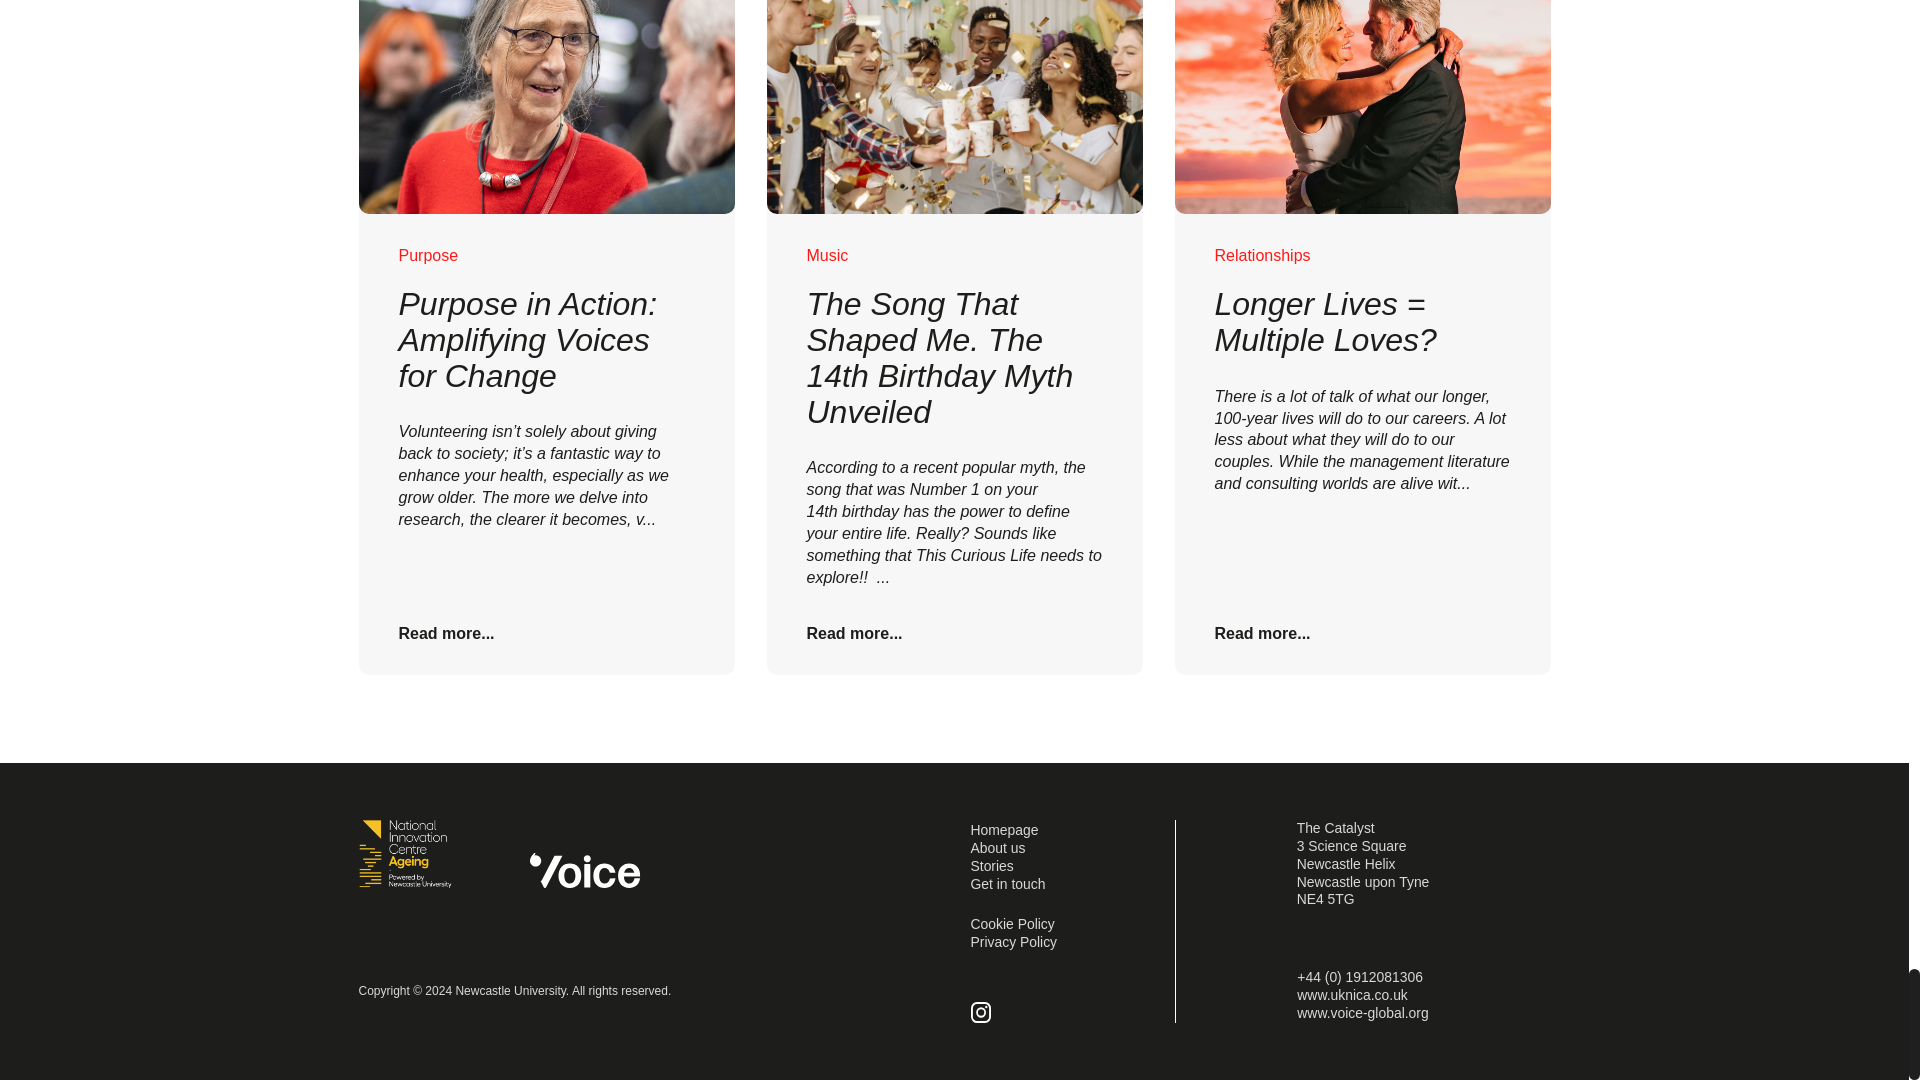 The height and width of the screenshot is (1080, 1920). What do you see at coordinates (445, 633) in the screenshot?
I see `Read more...` at bounding box center [445, 633].